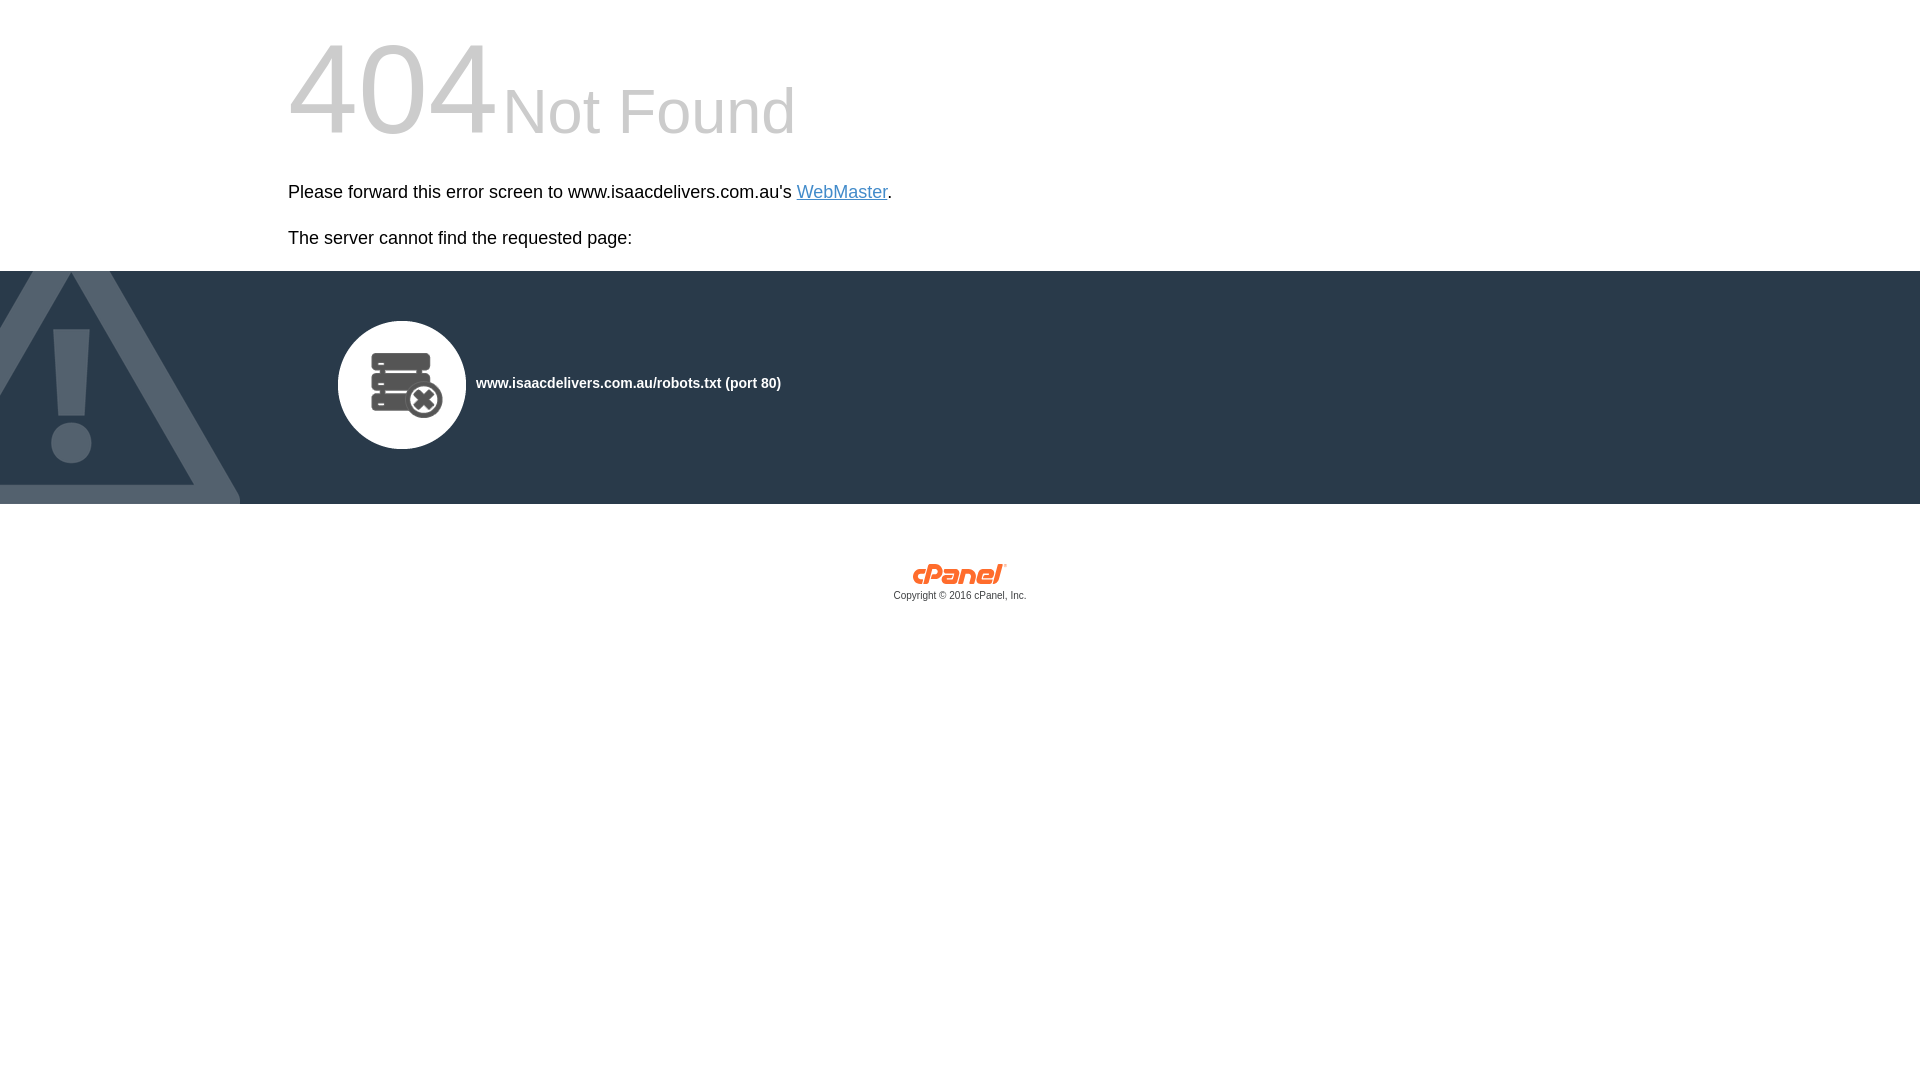  What do you see at coordinates (842, 192) in the screenshot?
I see `WebMaster` at bounding box center [842, 192].